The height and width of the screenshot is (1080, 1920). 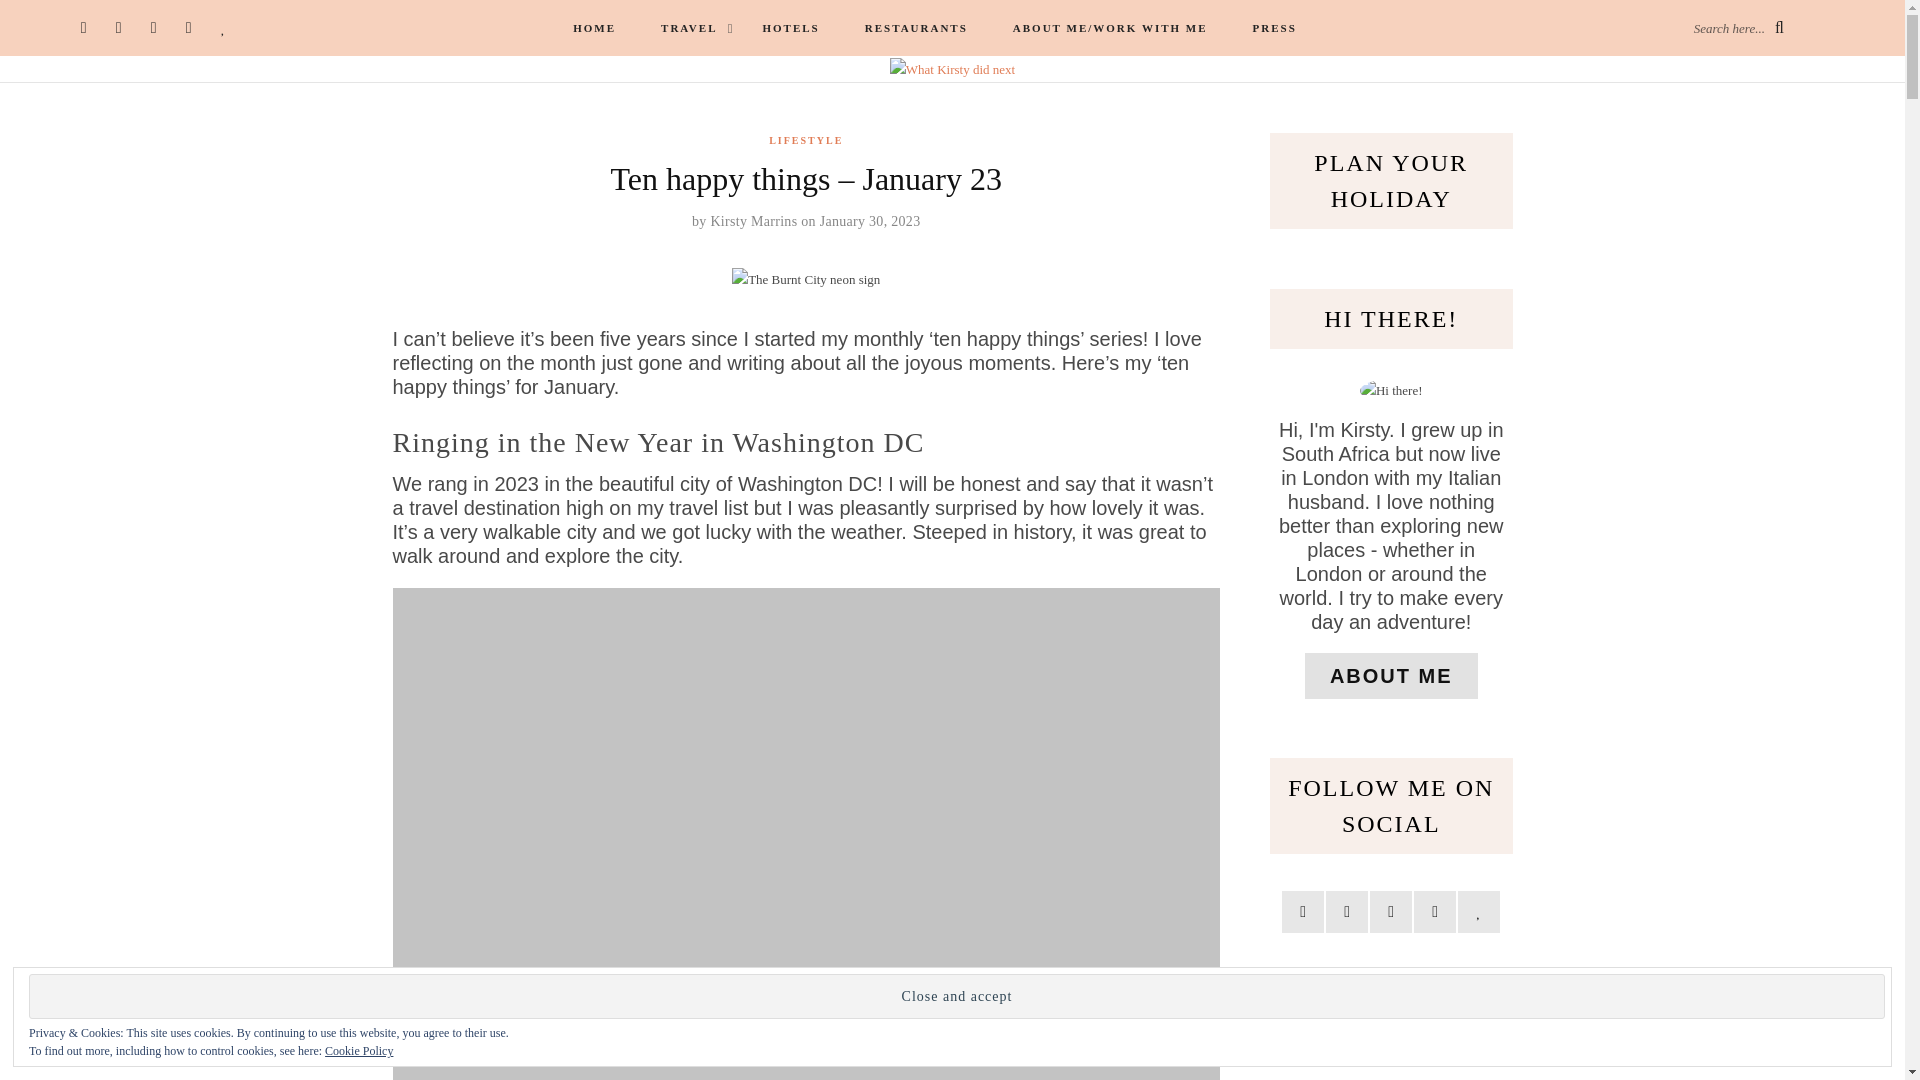 What do you see at coordinates (956, 996) in the screenshot?
I see `Close and accept` at bounding box center [956, 996].